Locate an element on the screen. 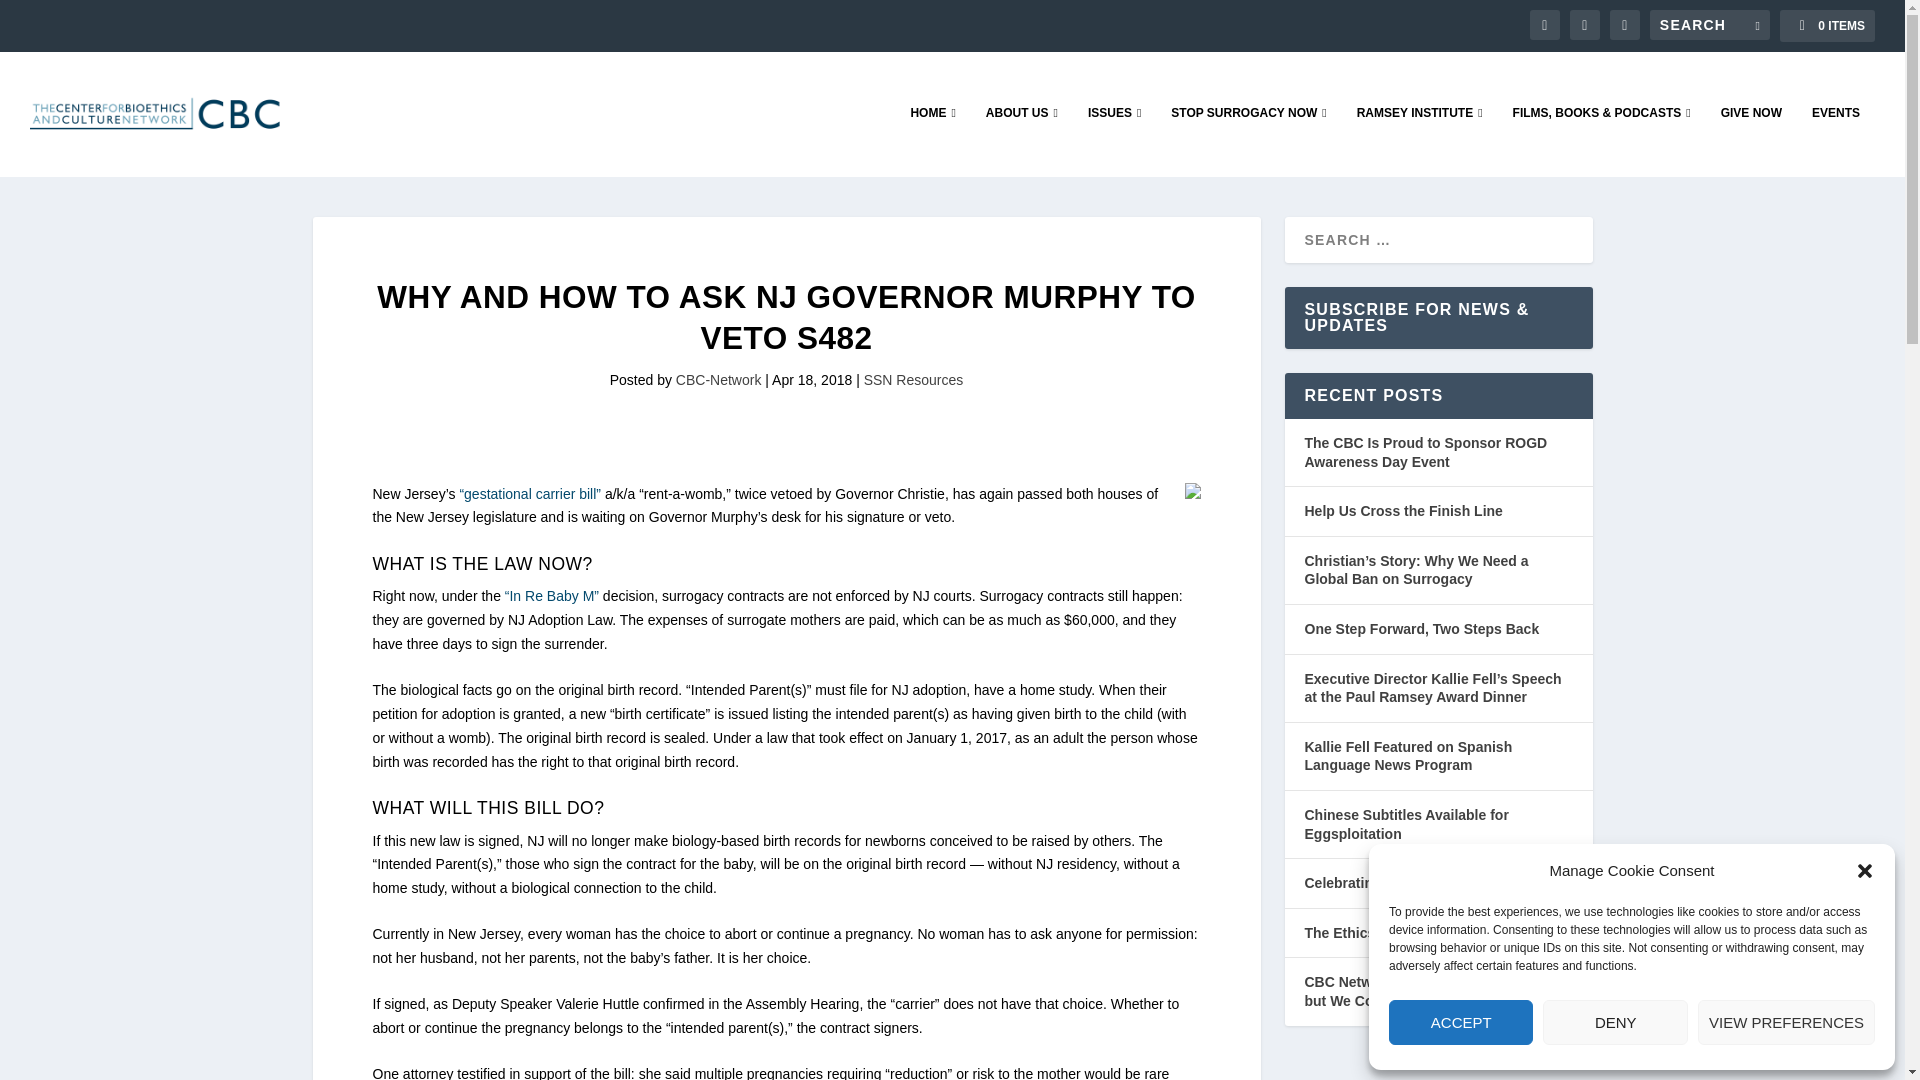  ACCEPT is located at coordinates (1460, 1022).